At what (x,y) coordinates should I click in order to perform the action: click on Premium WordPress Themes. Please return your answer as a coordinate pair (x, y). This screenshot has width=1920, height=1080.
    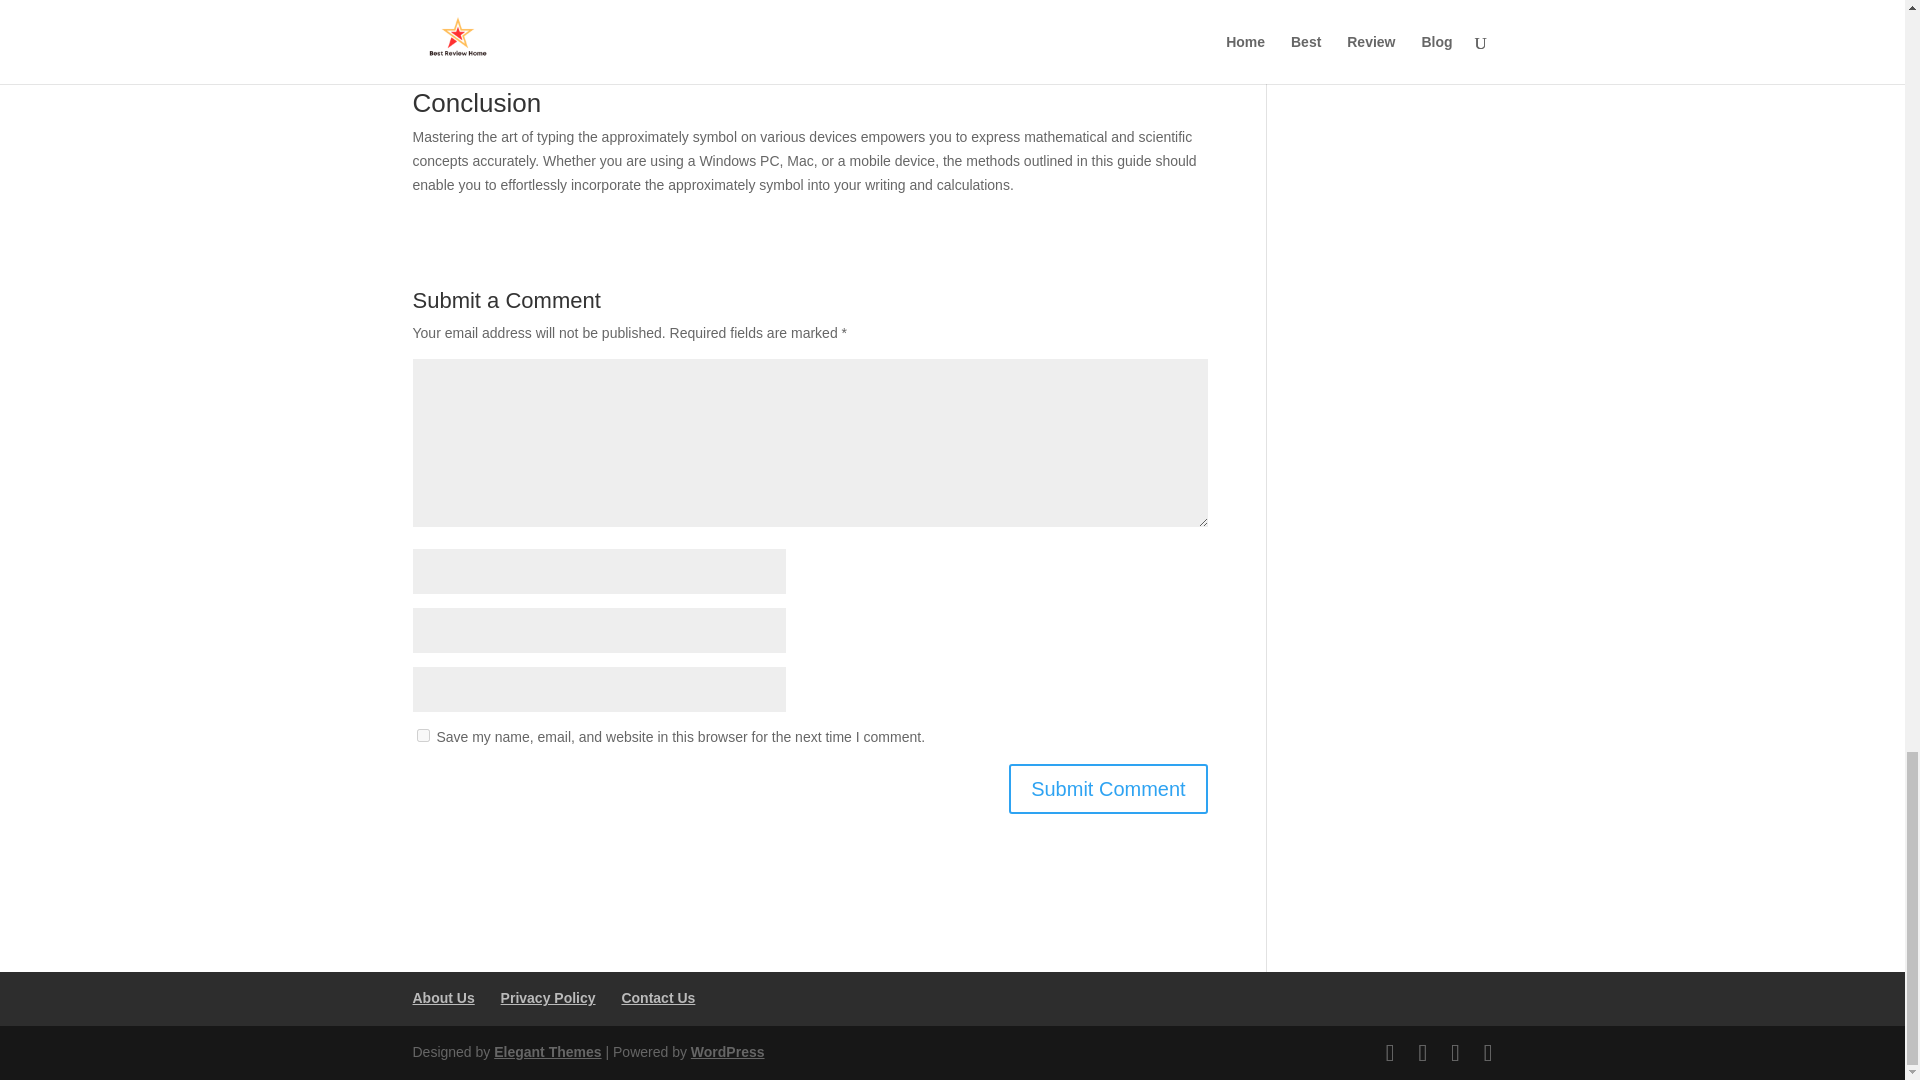
    Looking at the image, I should click on (546, 1052).